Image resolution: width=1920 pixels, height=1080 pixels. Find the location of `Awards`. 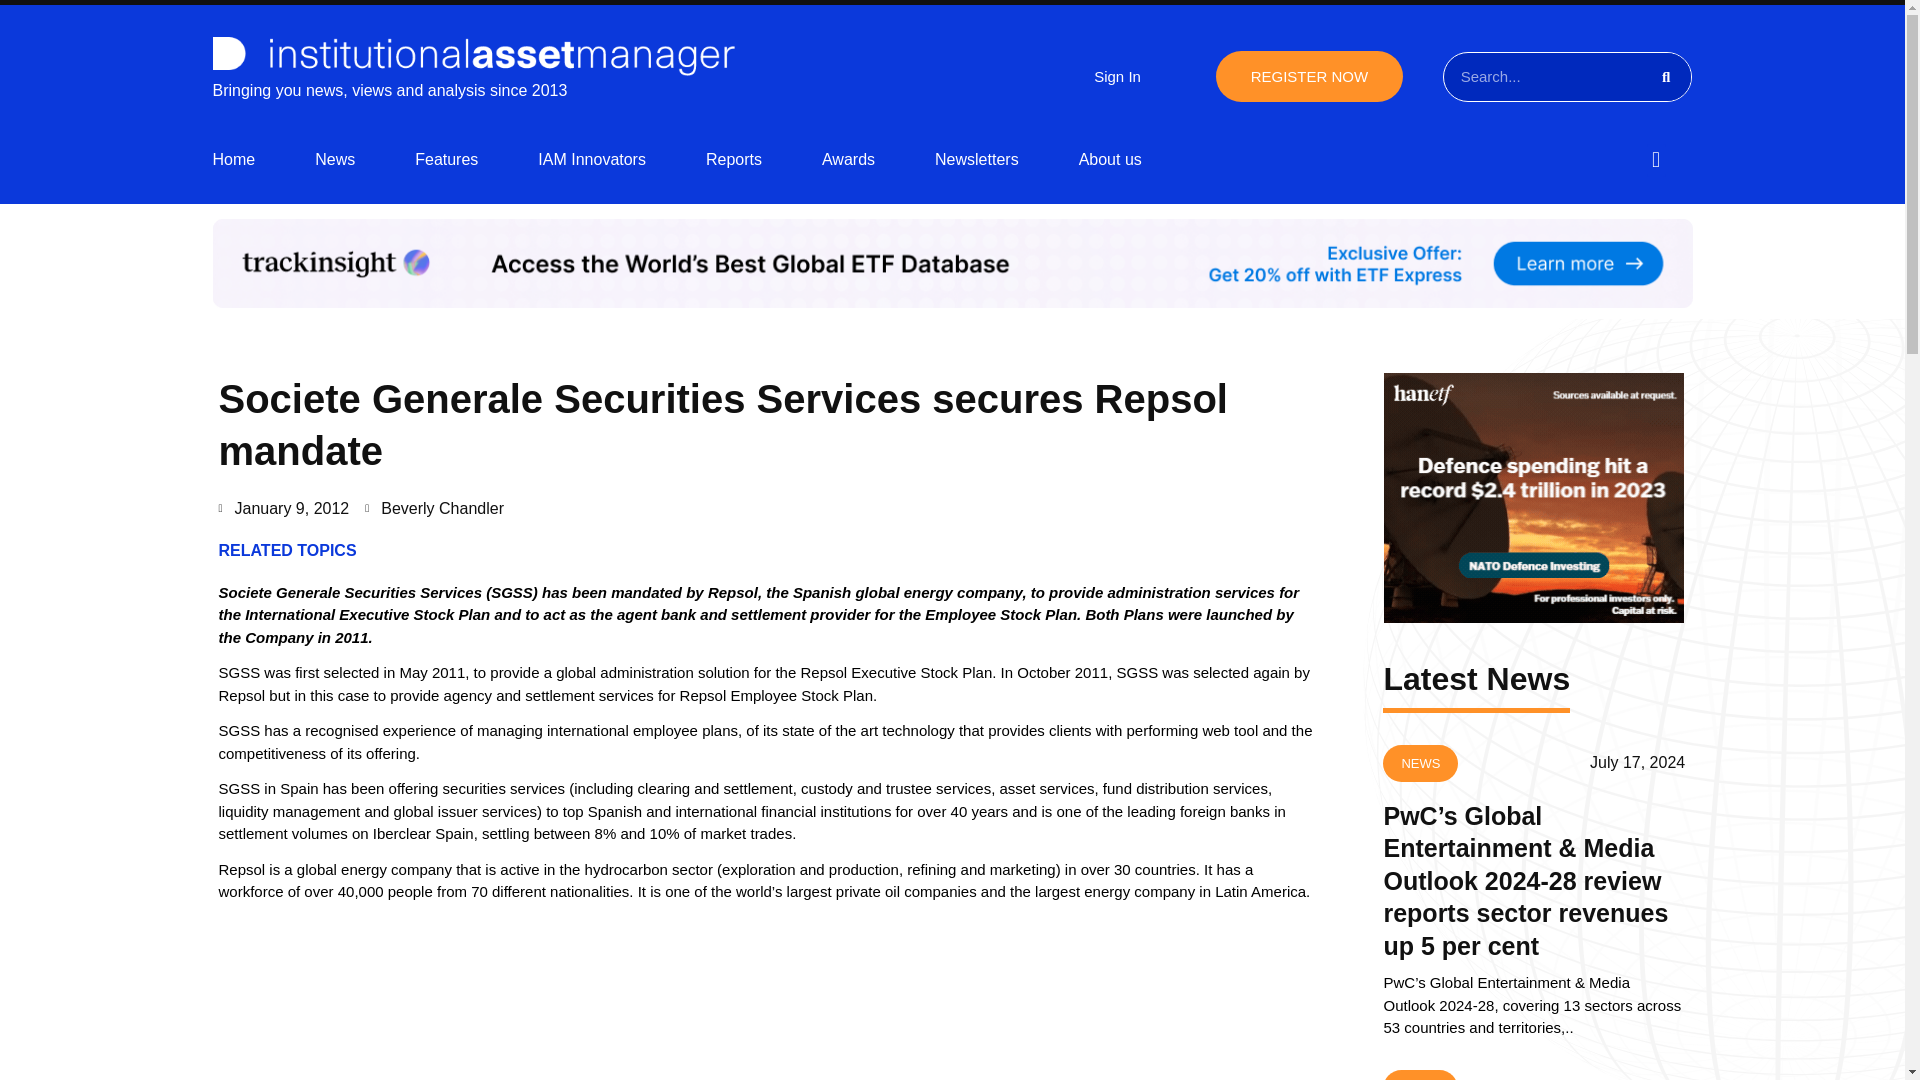

Awards is located at coordinates (848, 160).